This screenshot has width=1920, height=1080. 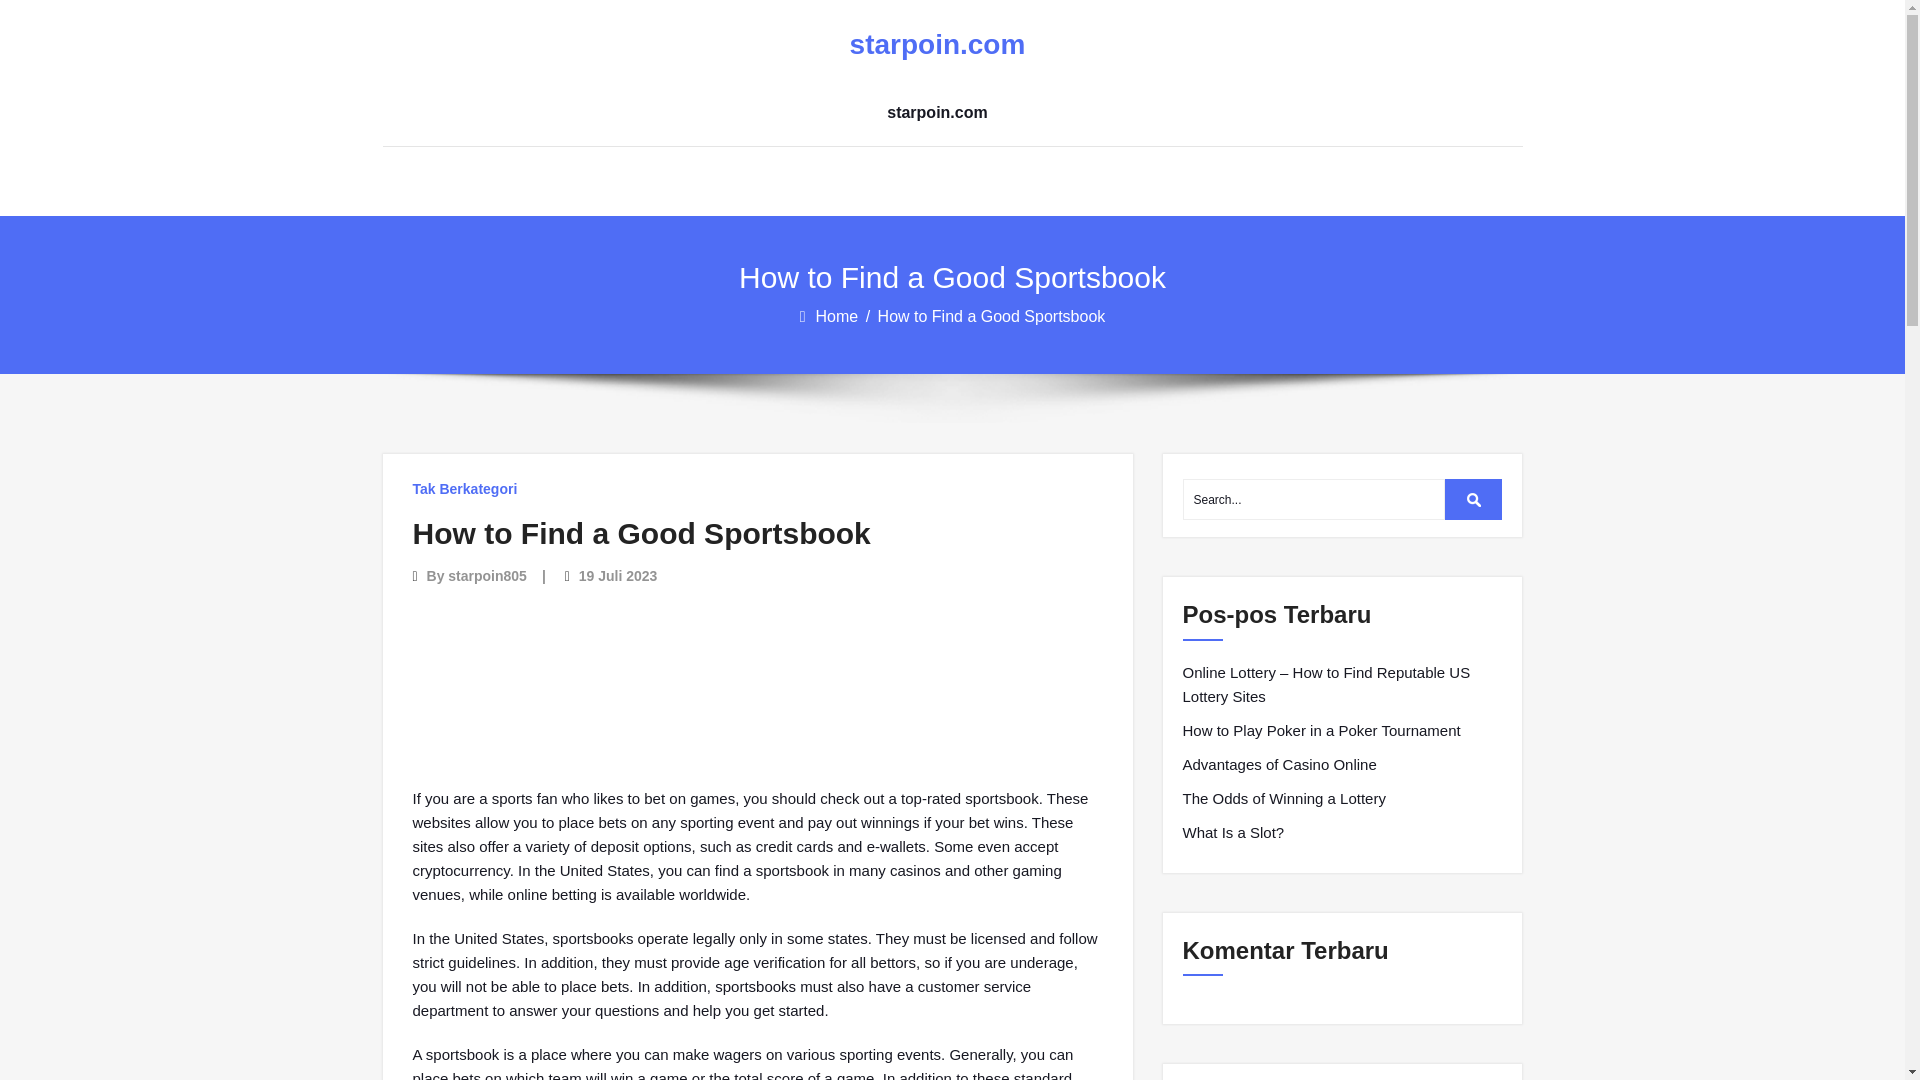 What do you see at coordinates (936, 45) in the screenshot?
I see `starpoin.com` at bounding box center [936, 45].